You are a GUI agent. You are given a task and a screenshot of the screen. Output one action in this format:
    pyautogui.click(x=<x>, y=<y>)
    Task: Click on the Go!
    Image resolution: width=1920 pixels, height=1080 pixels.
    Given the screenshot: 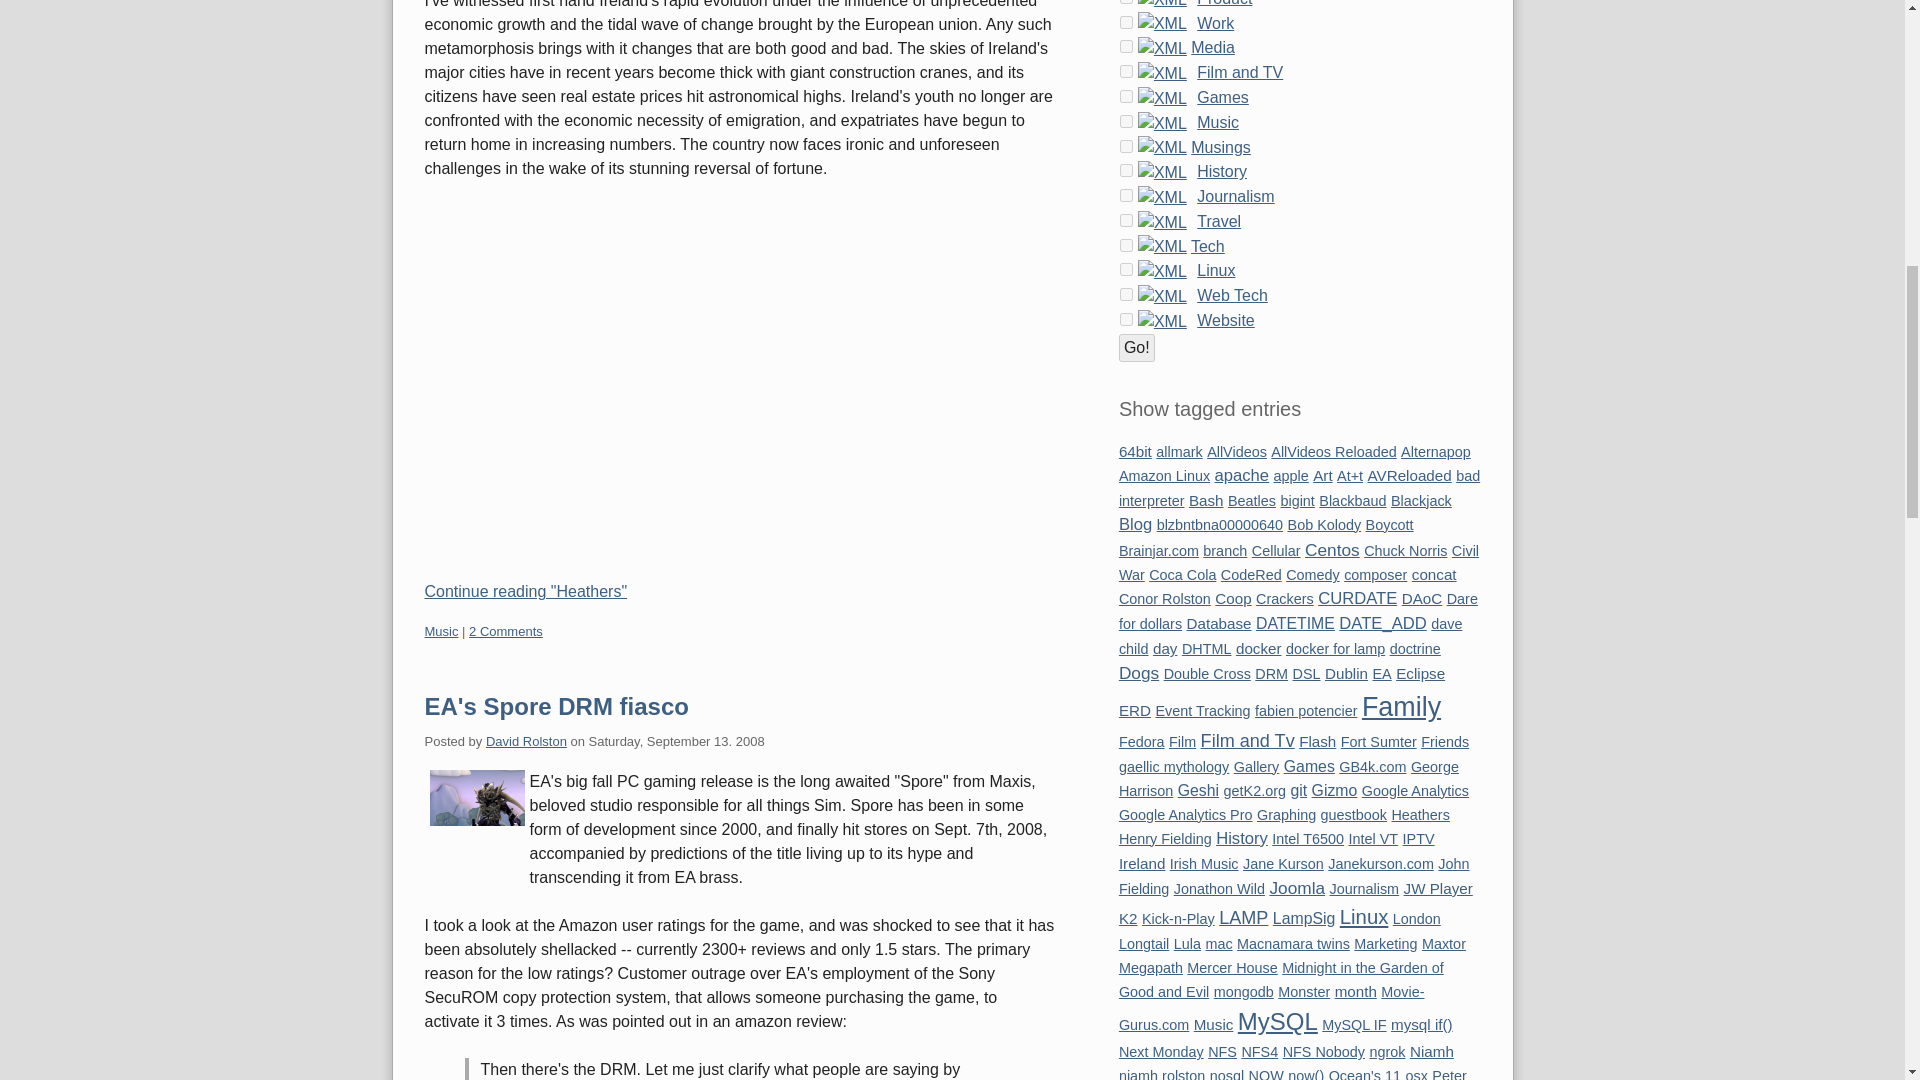 What is the action you would take?
    pyautogui.click(x=1137, y=347)
    